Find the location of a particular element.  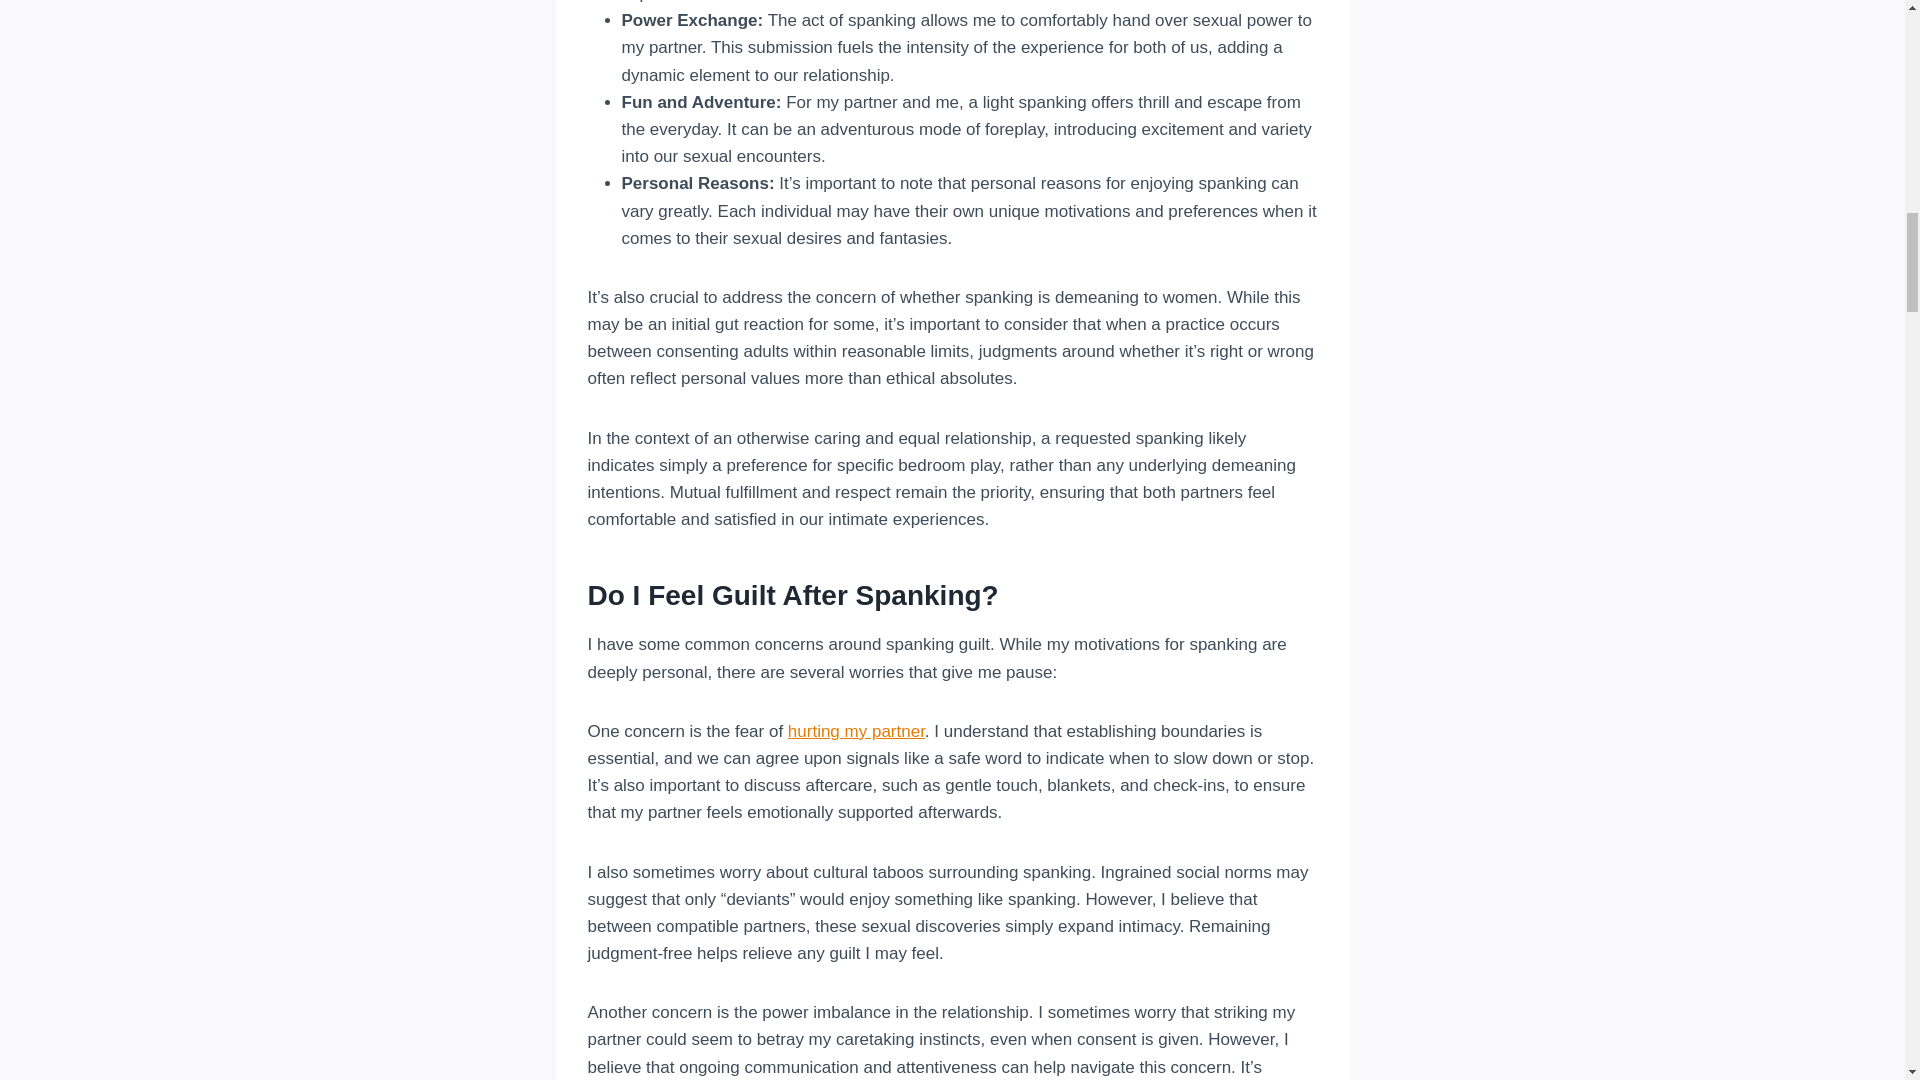

hurting my partner is located at coordinates (856, 731).